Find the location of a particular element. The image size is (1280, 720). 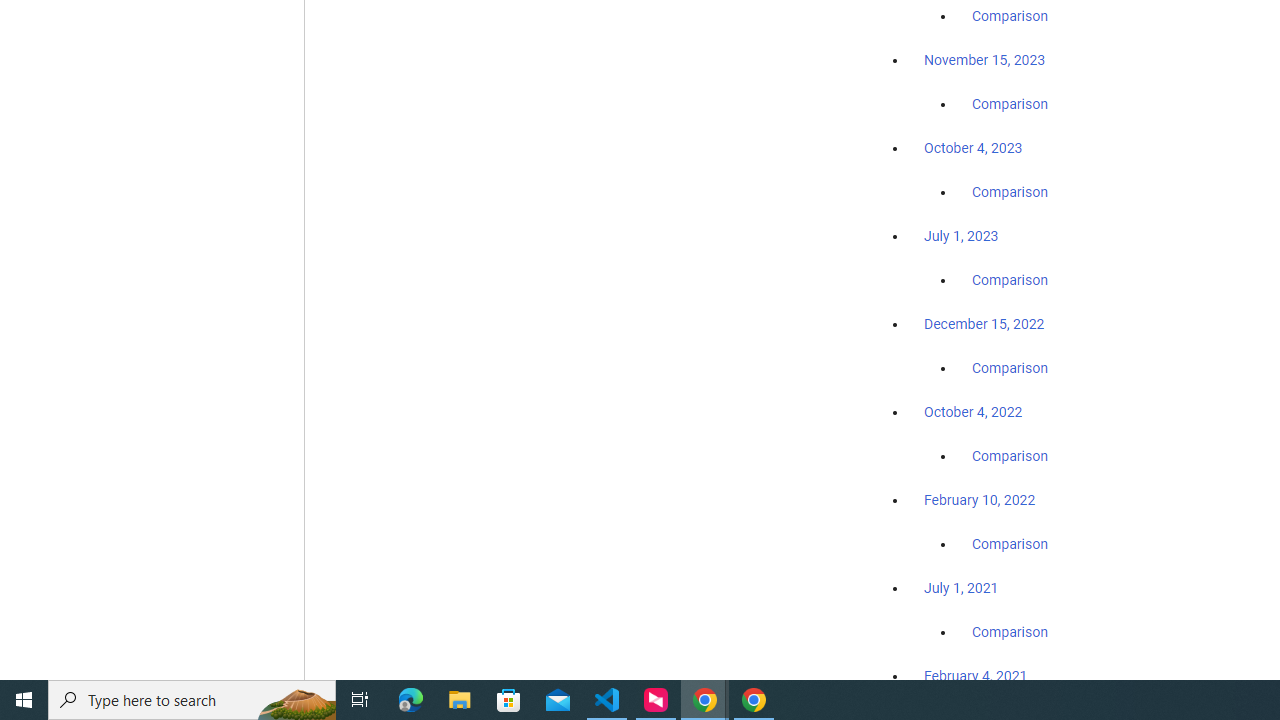

November 15, 2023 is located at coordinates (984, 60).